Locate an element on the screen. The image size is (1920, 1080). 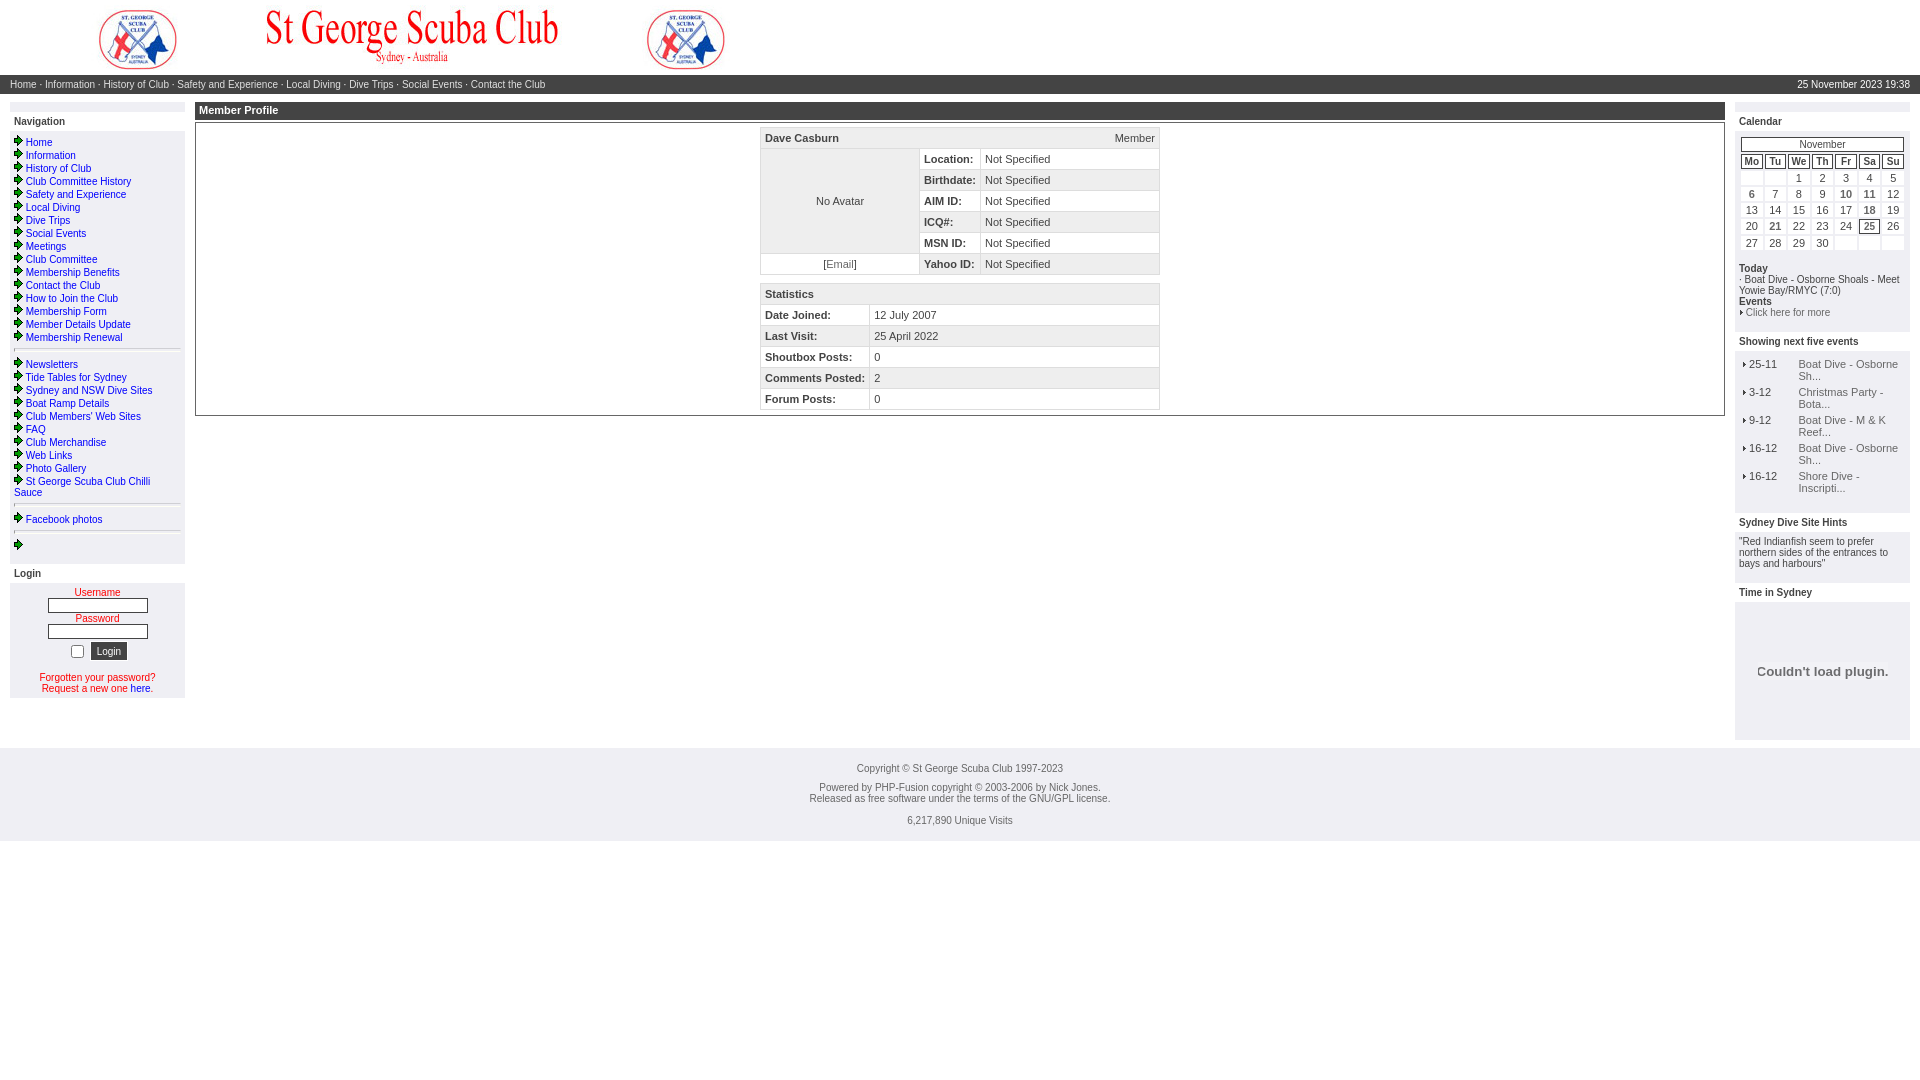
How to Join the Club is located at coordinates (72, 298).